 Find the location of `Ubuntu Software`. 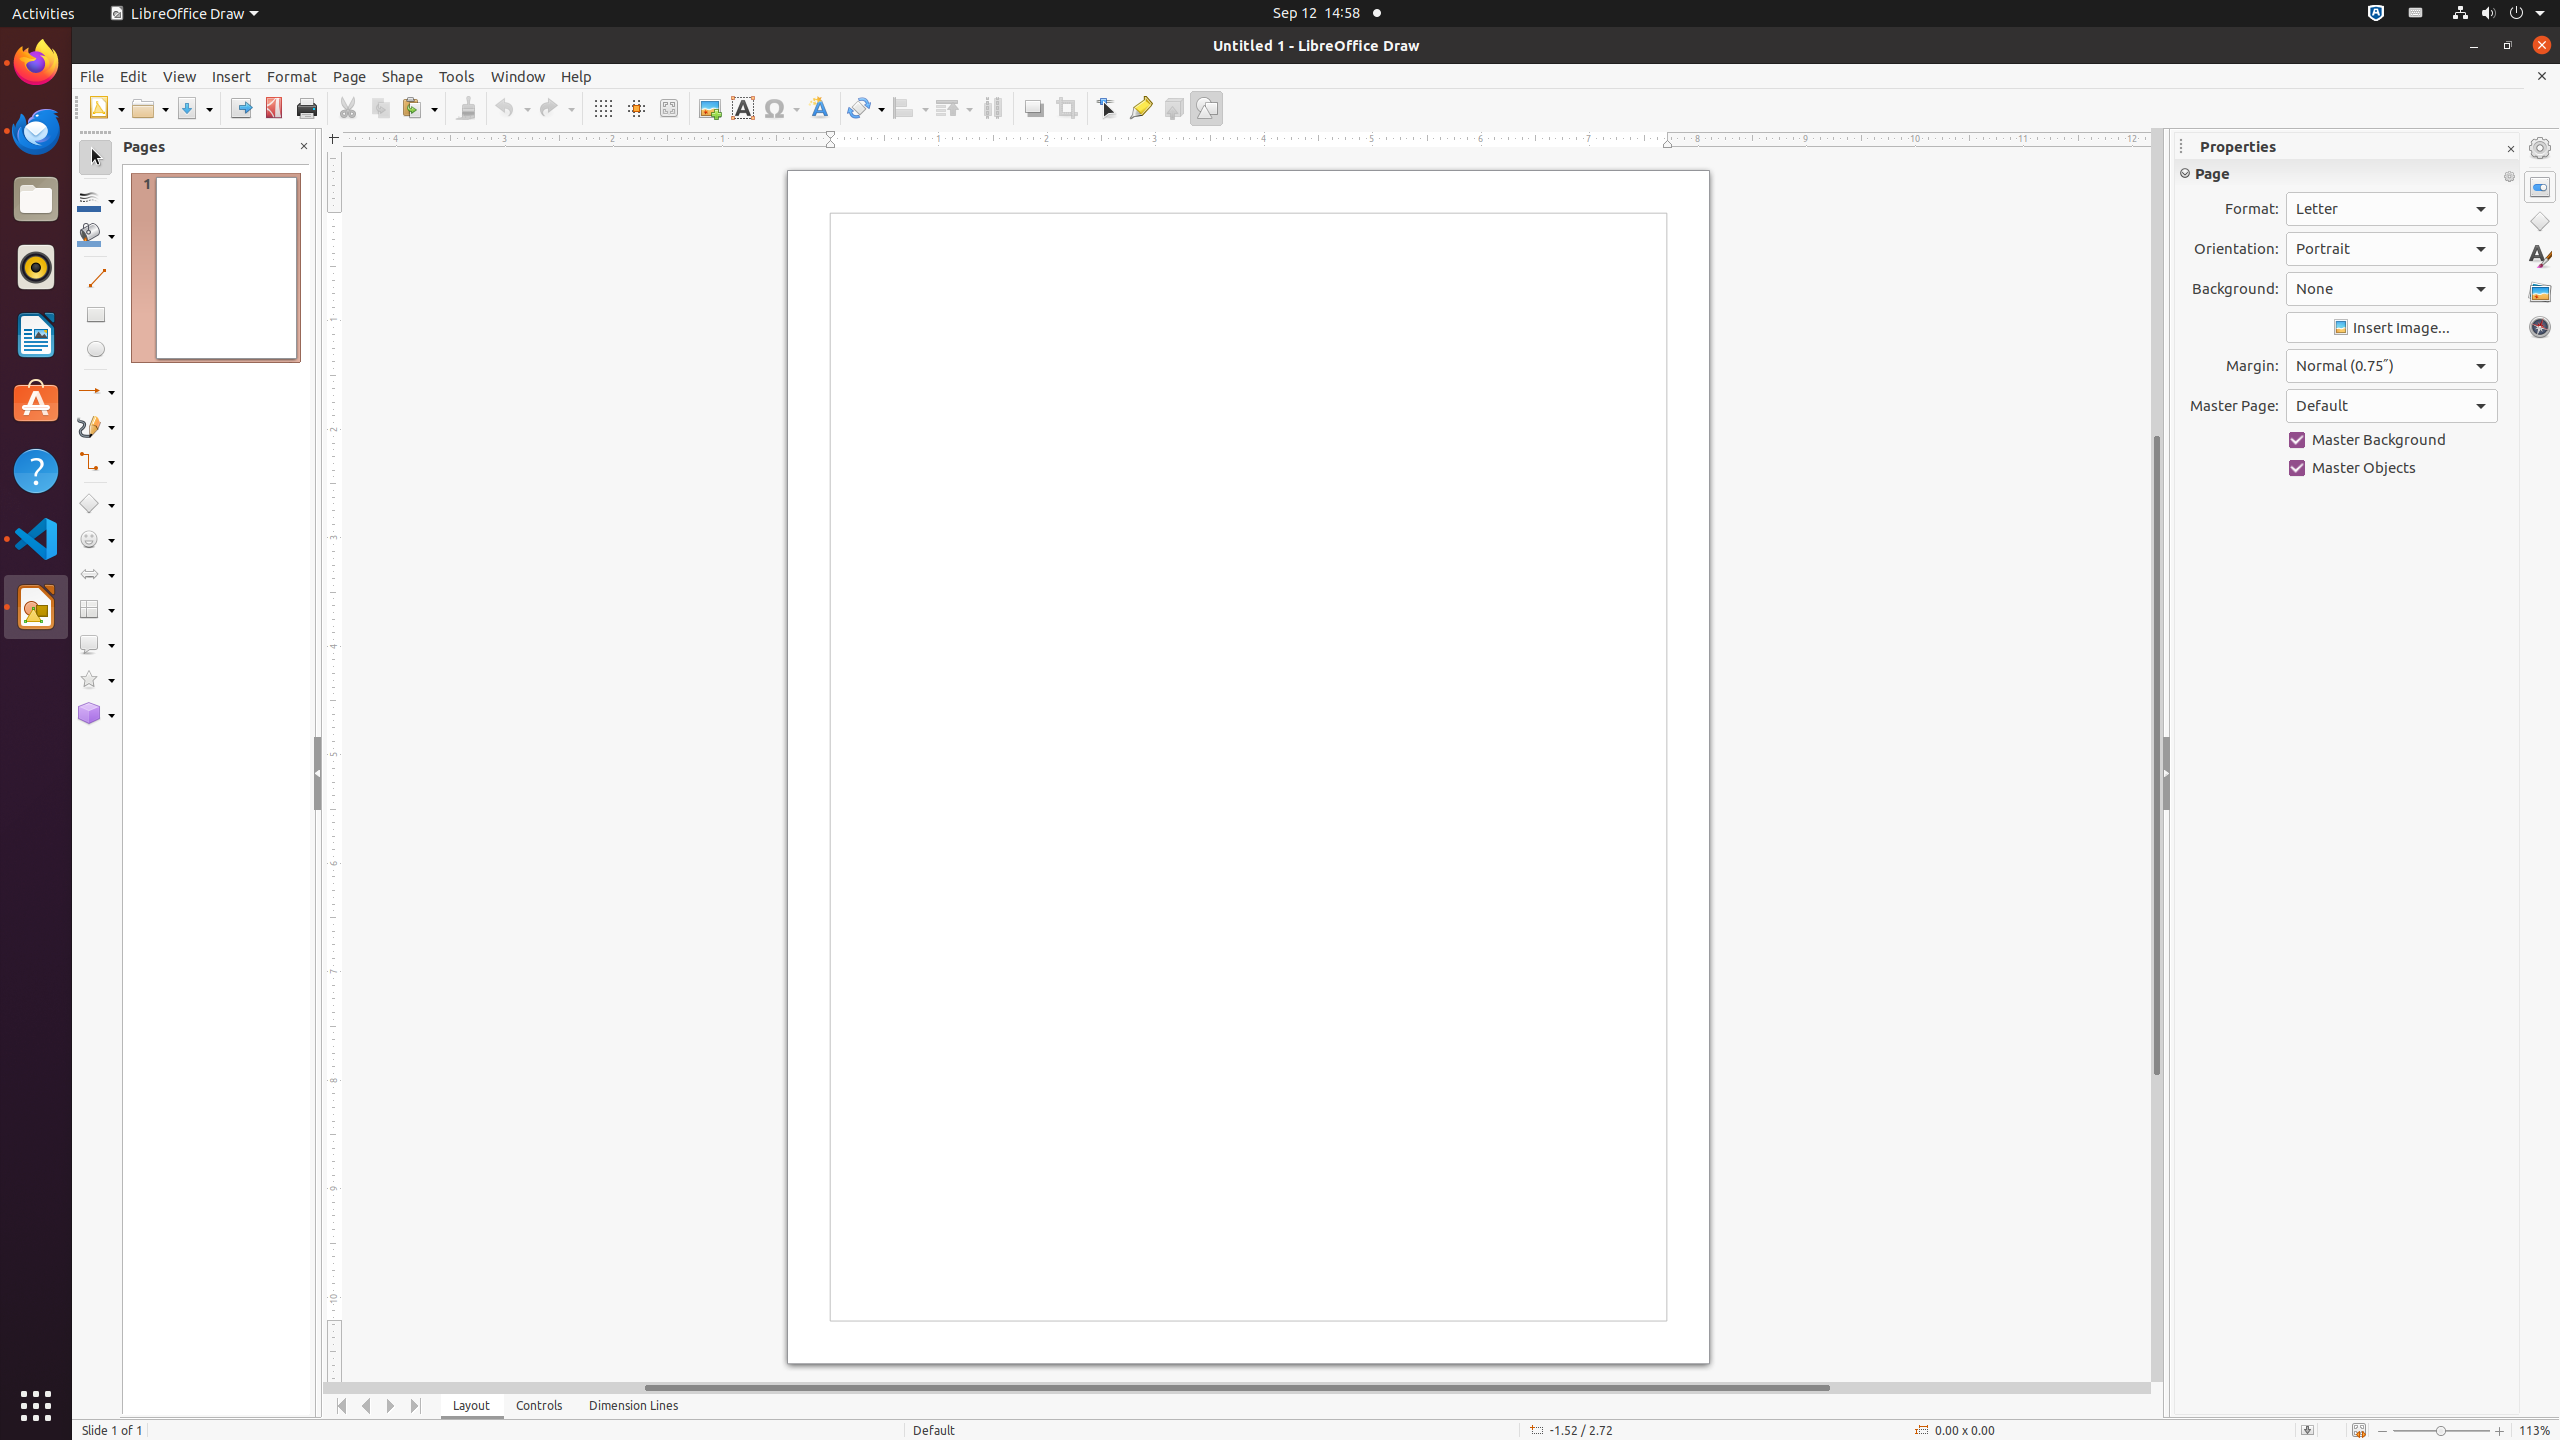

Ubuntu Software is located at coordinates (36, 402).